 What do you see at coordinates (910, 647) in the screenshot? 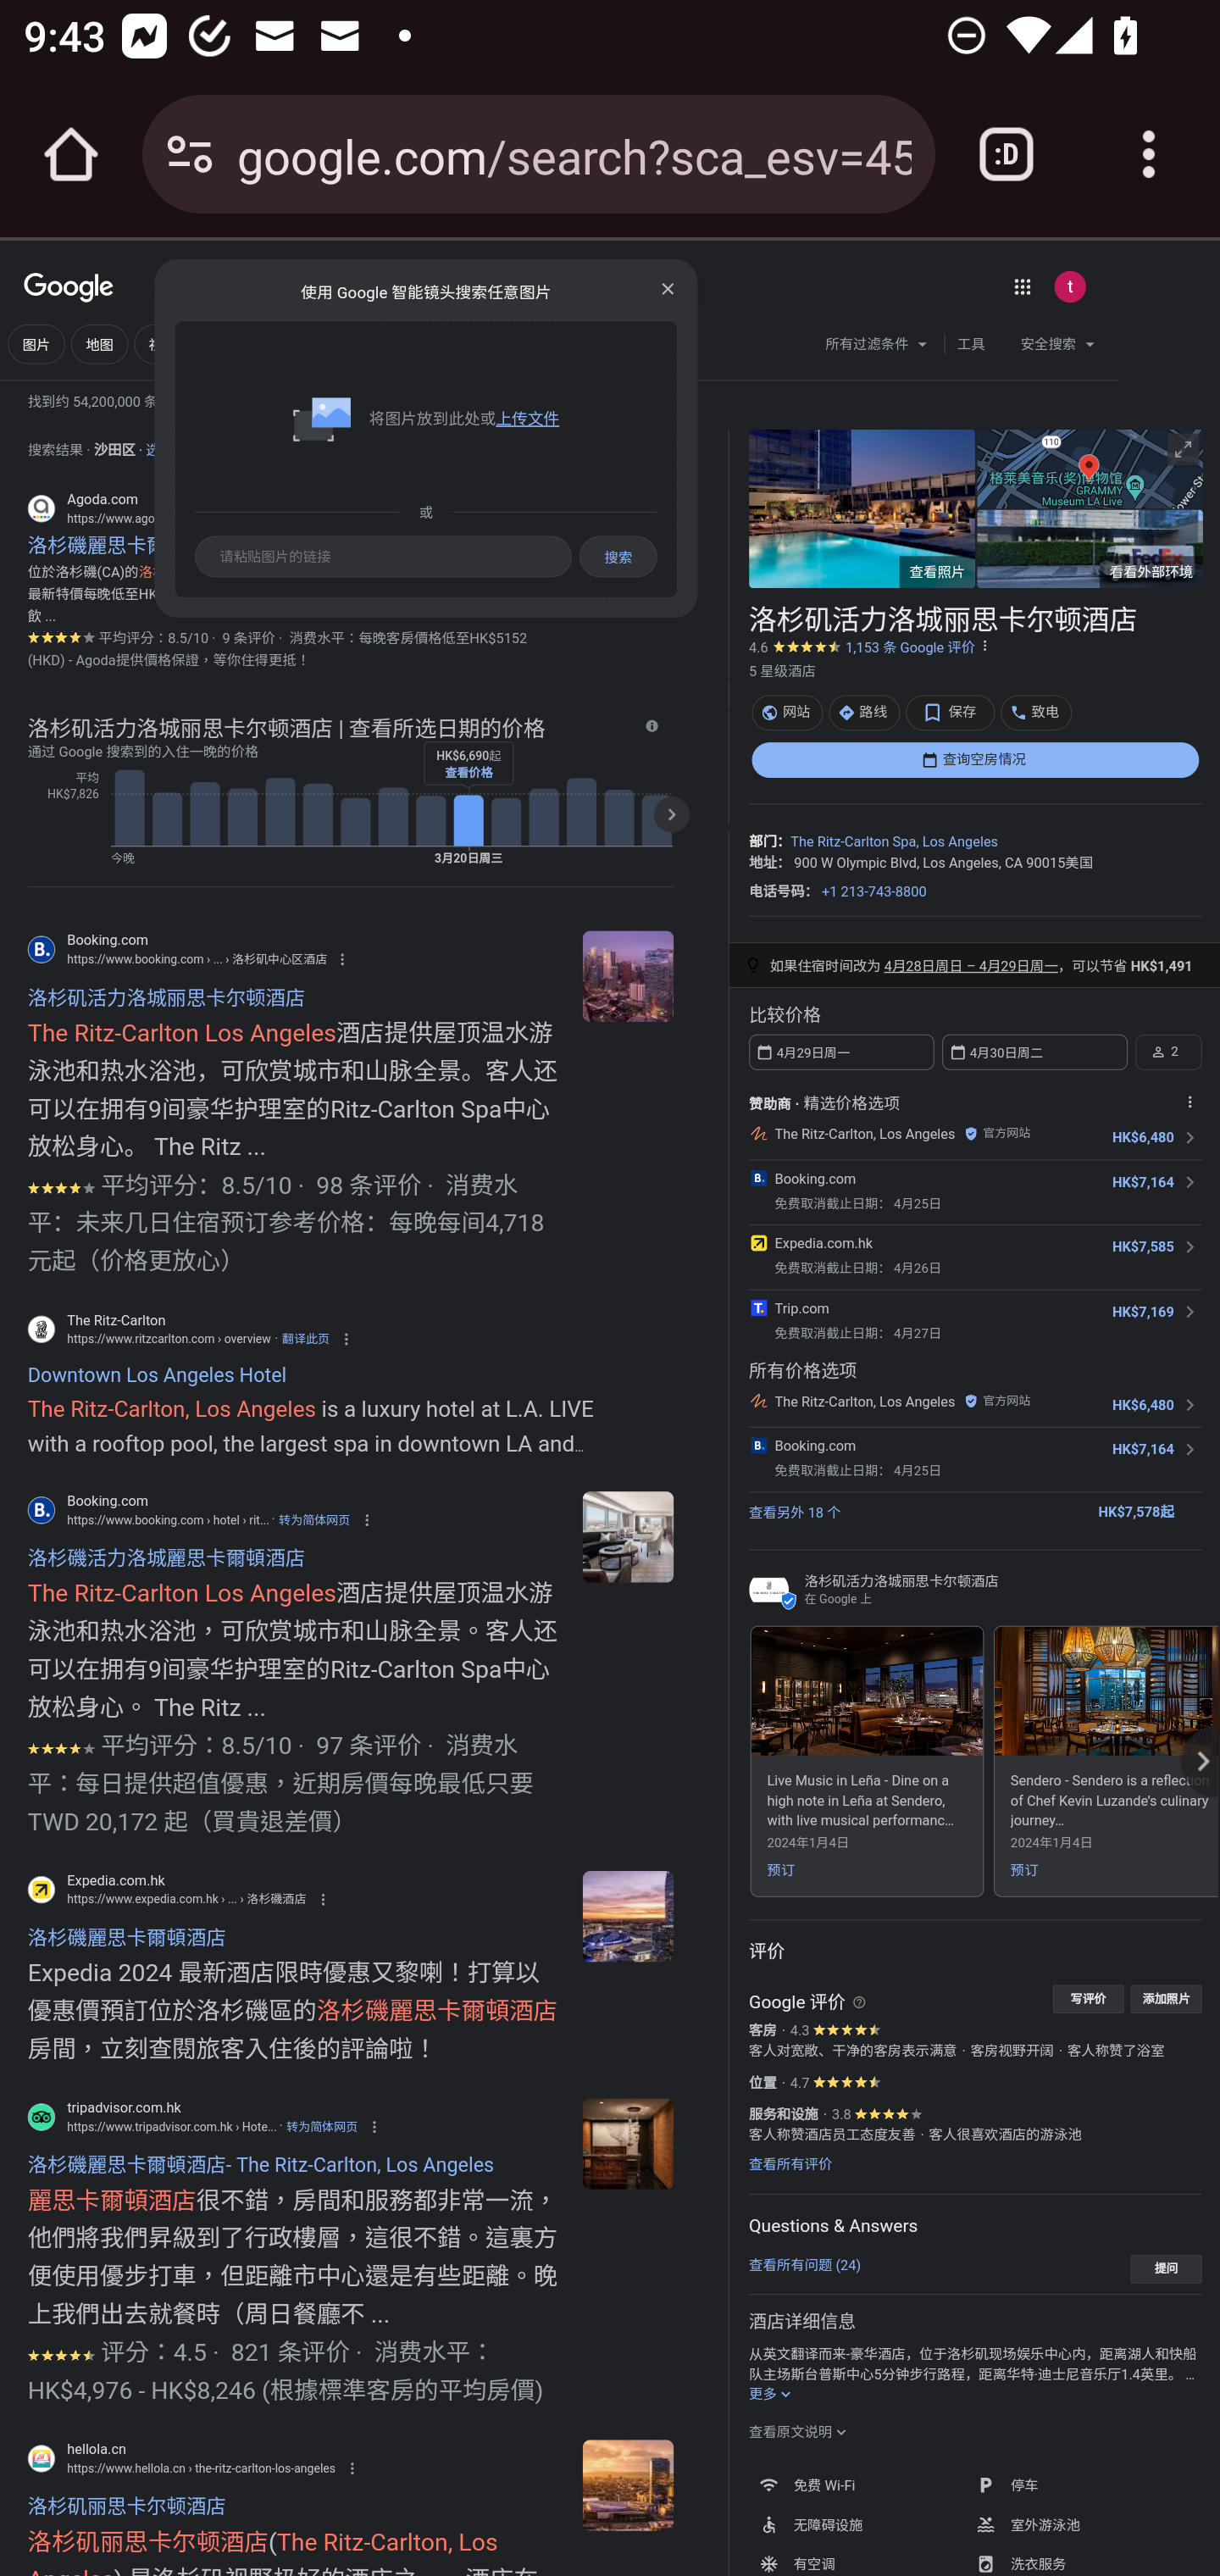
I see `1,153 条 Google 评价` at bounding box center [910, 647].